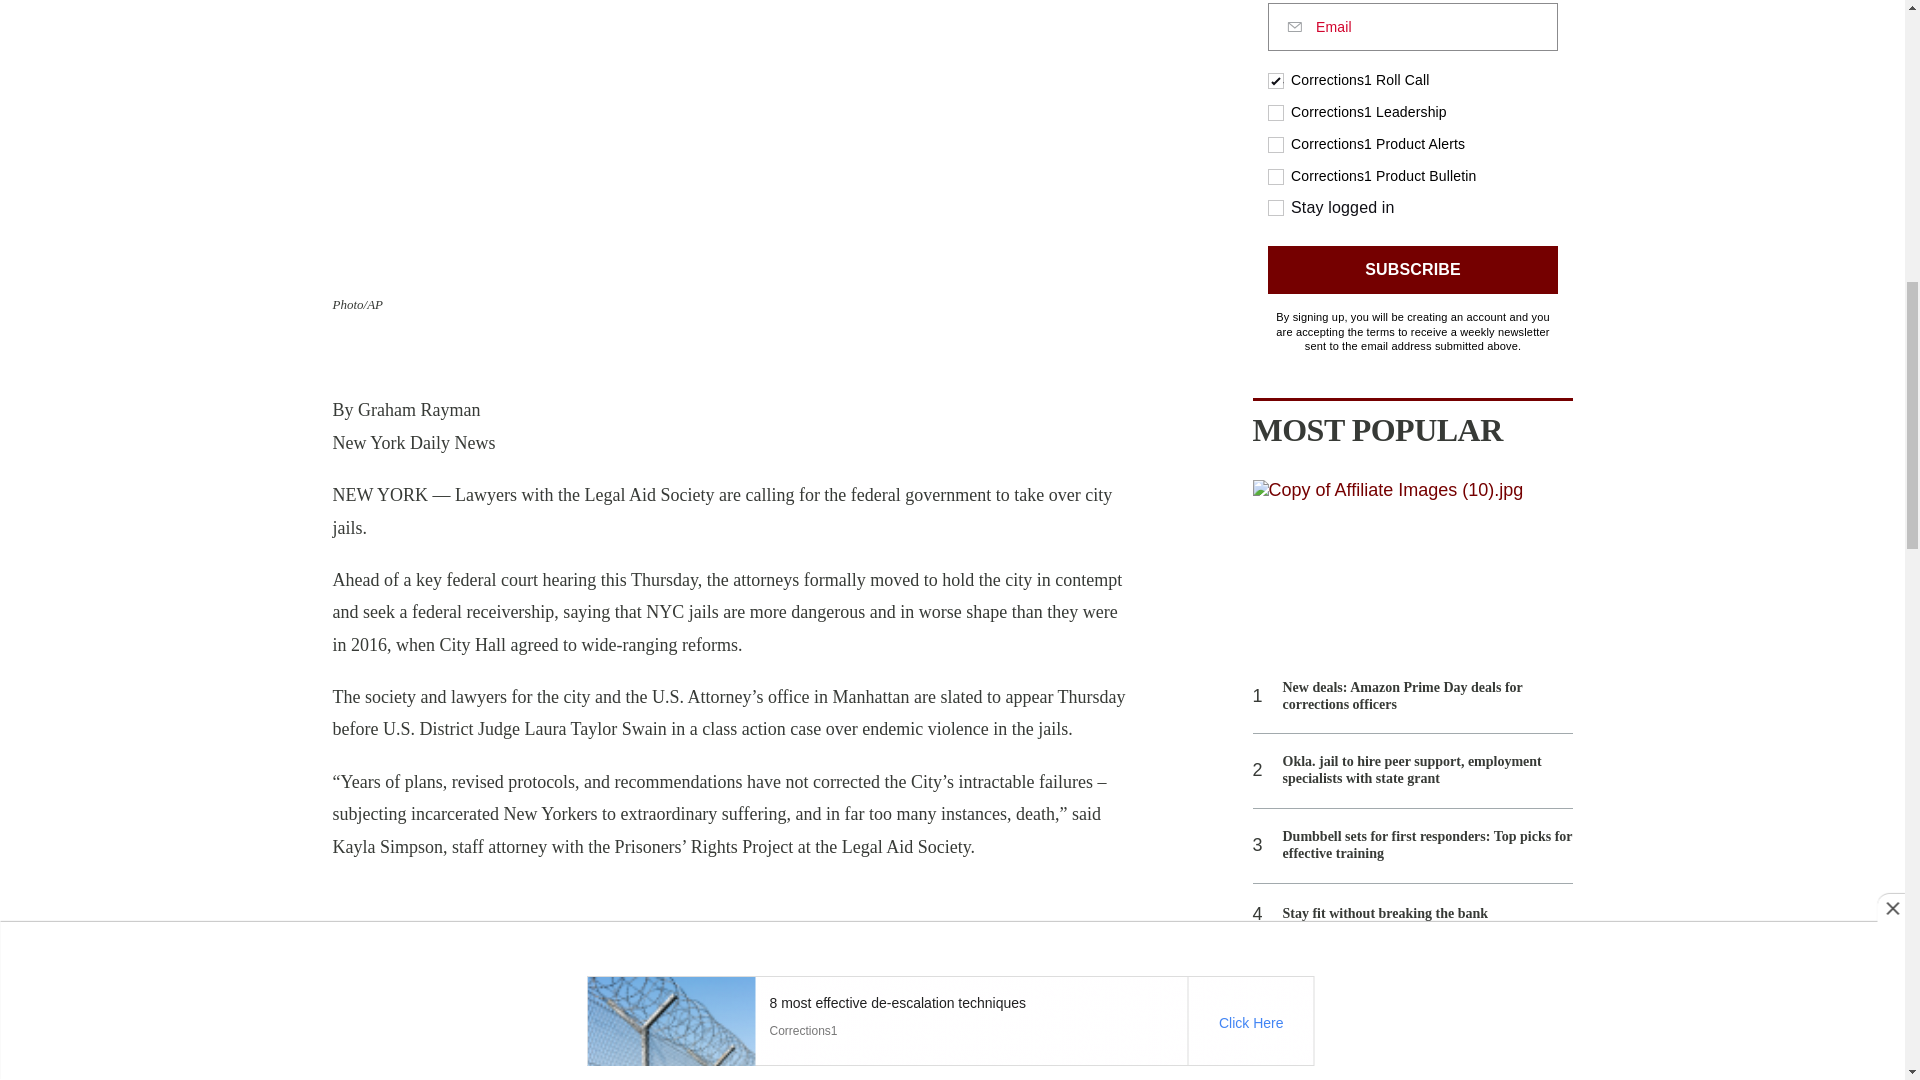  What do you see at coordinates (1412, 178) in the screenshot?
I see `piano-id-sjPt0` at bounding box center [1412, 178].